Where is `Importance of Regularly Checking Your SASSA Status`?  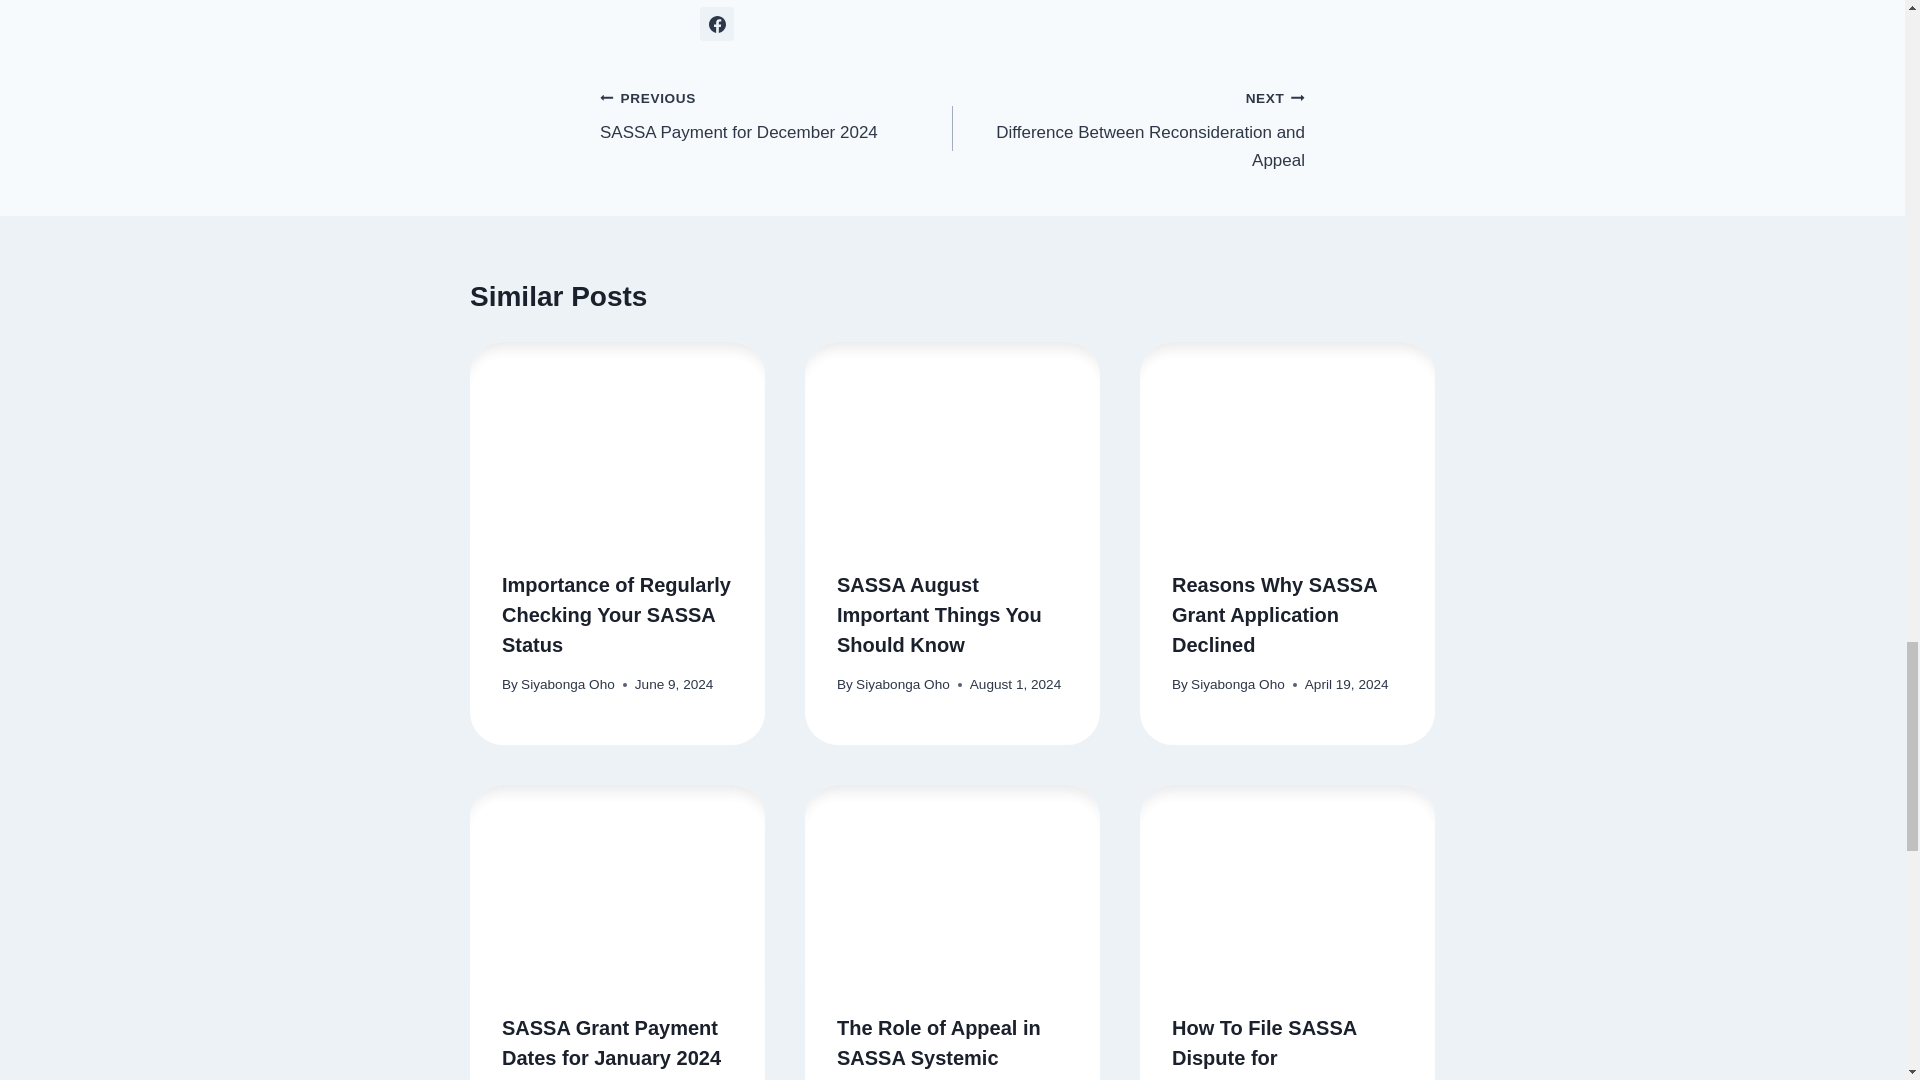
Importance of Regularly Checking Your SASSA Status is located at coordinates (1128, 128).